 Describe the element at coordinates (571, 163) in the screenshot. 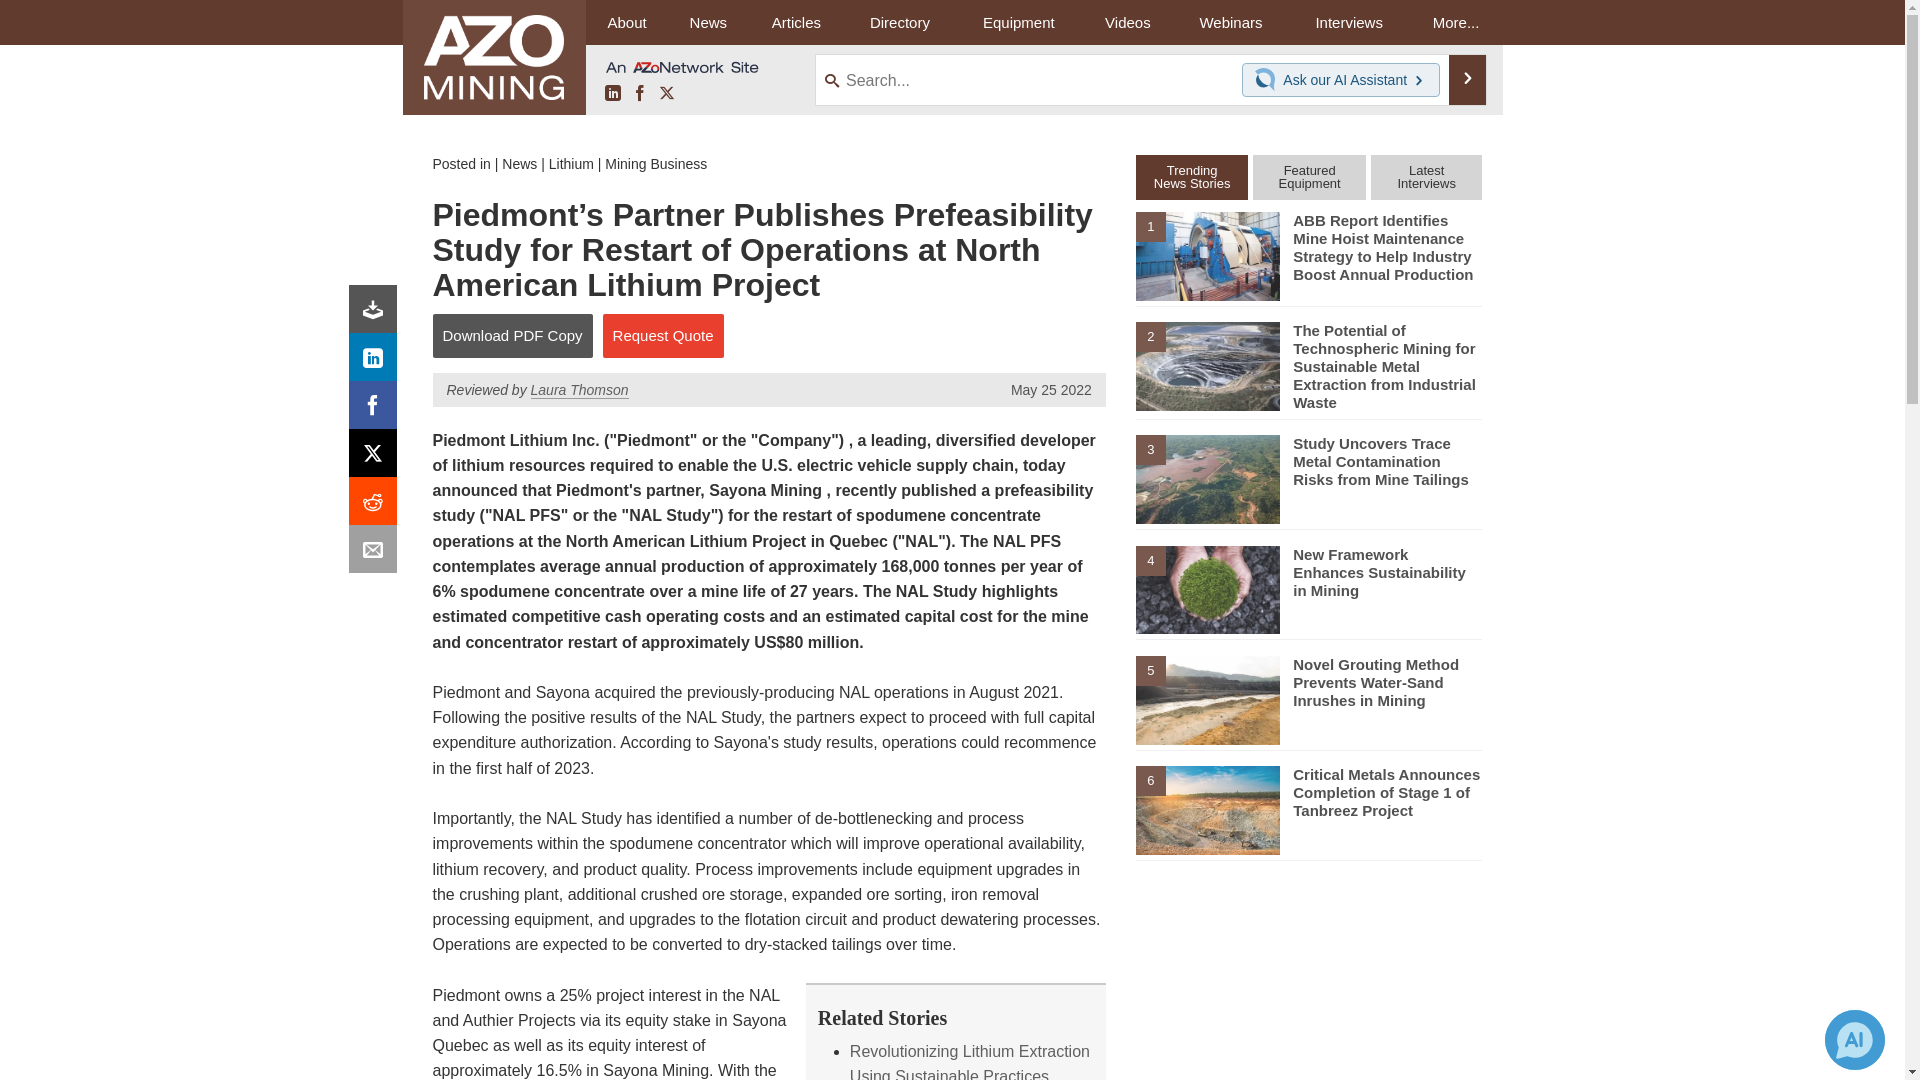

I see `Lithium` at that location.